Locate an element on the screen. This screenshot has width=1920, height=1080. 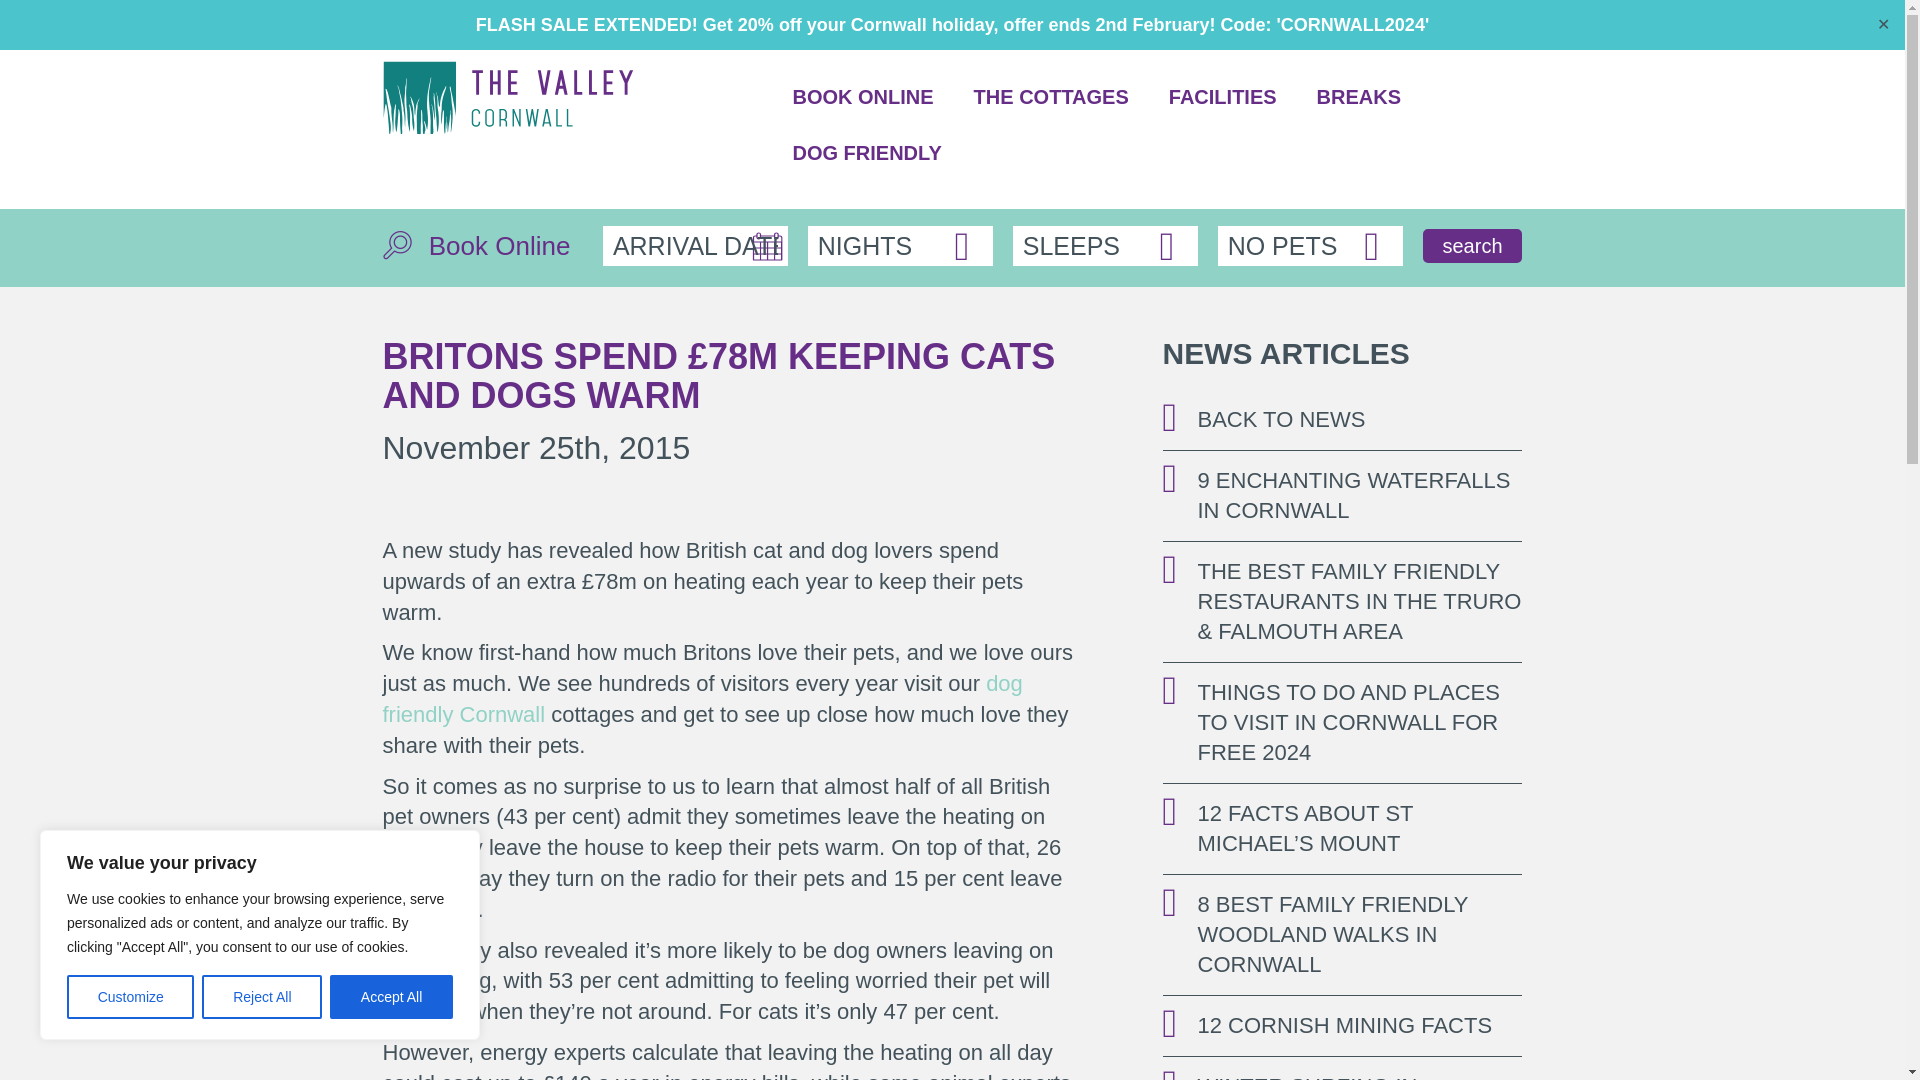
Instragram is located at coordinates (1472, 22).